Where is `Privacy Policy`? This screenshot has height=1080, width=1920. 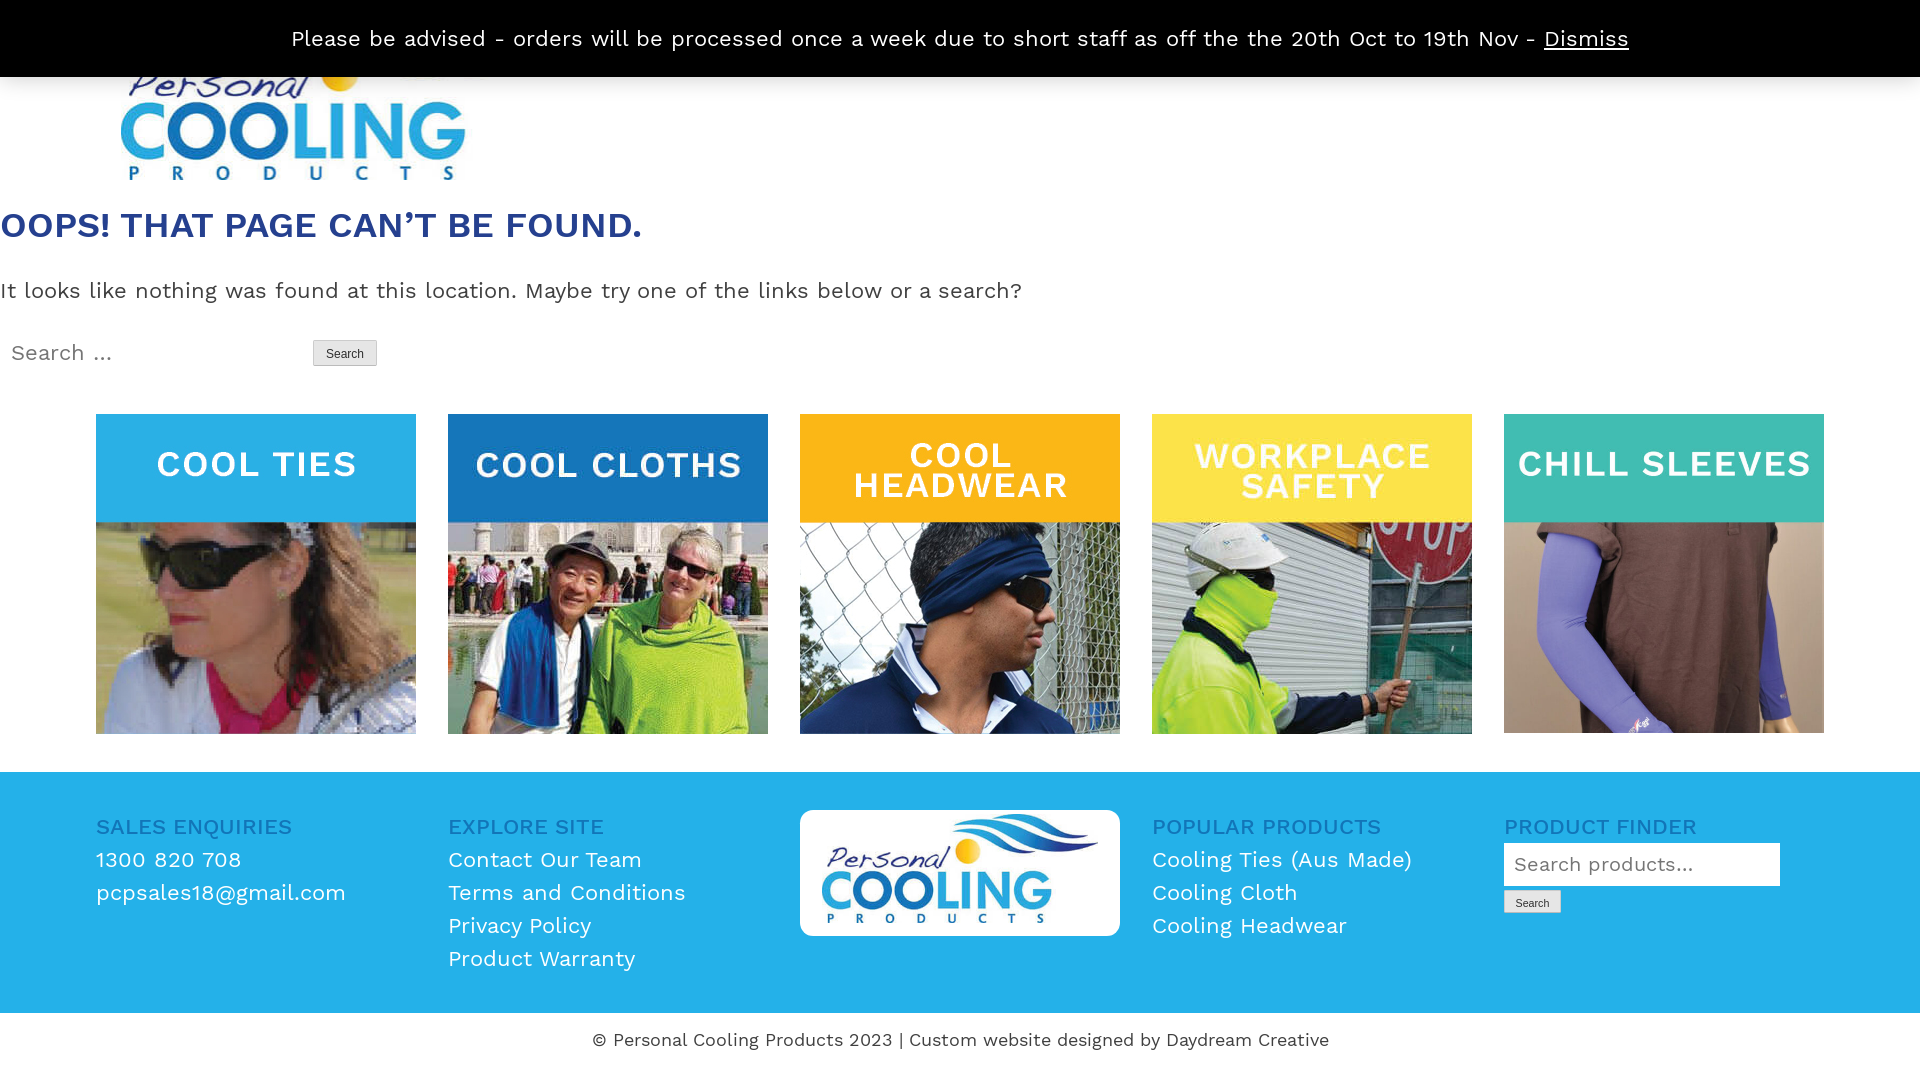
Privacy Policy is located at coordinates (520, 926).